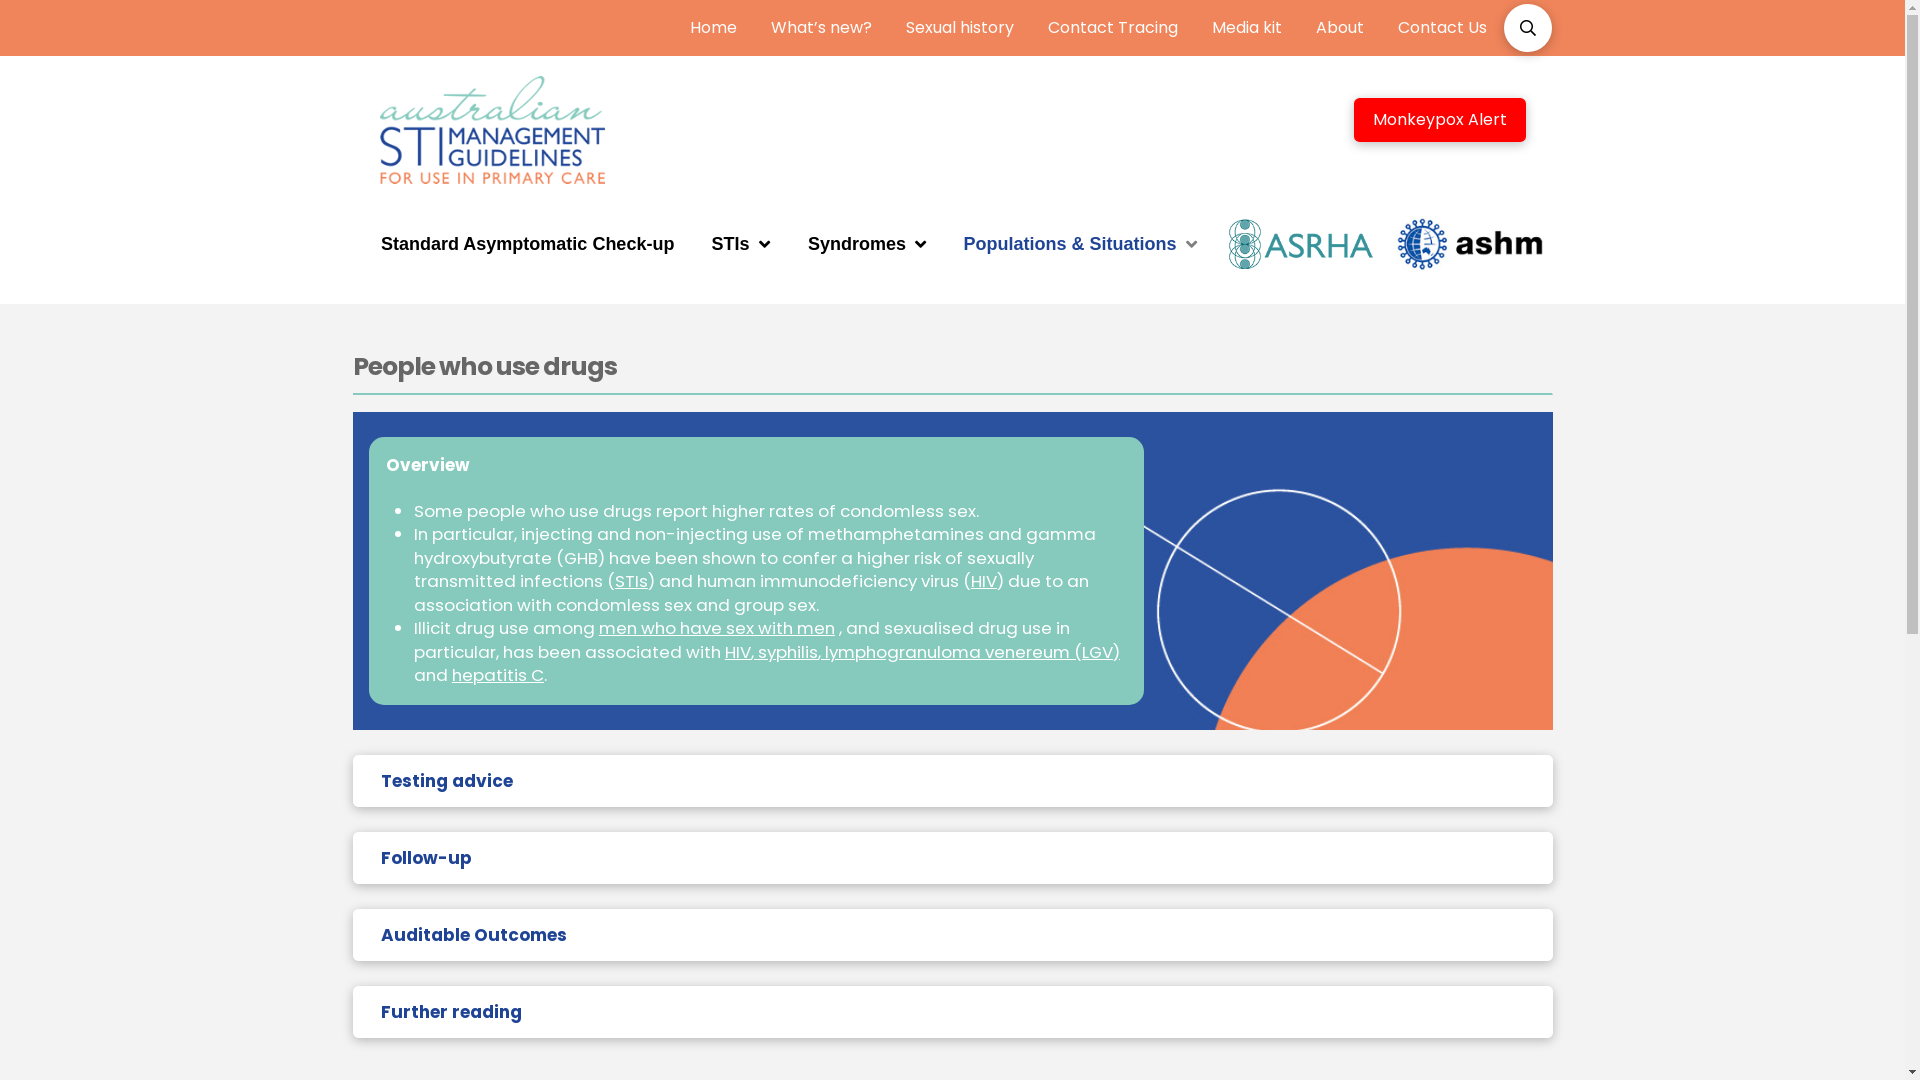  Describe the element at coordinates (867, 244) in the screenshot. I see `Syndromes` at that location.